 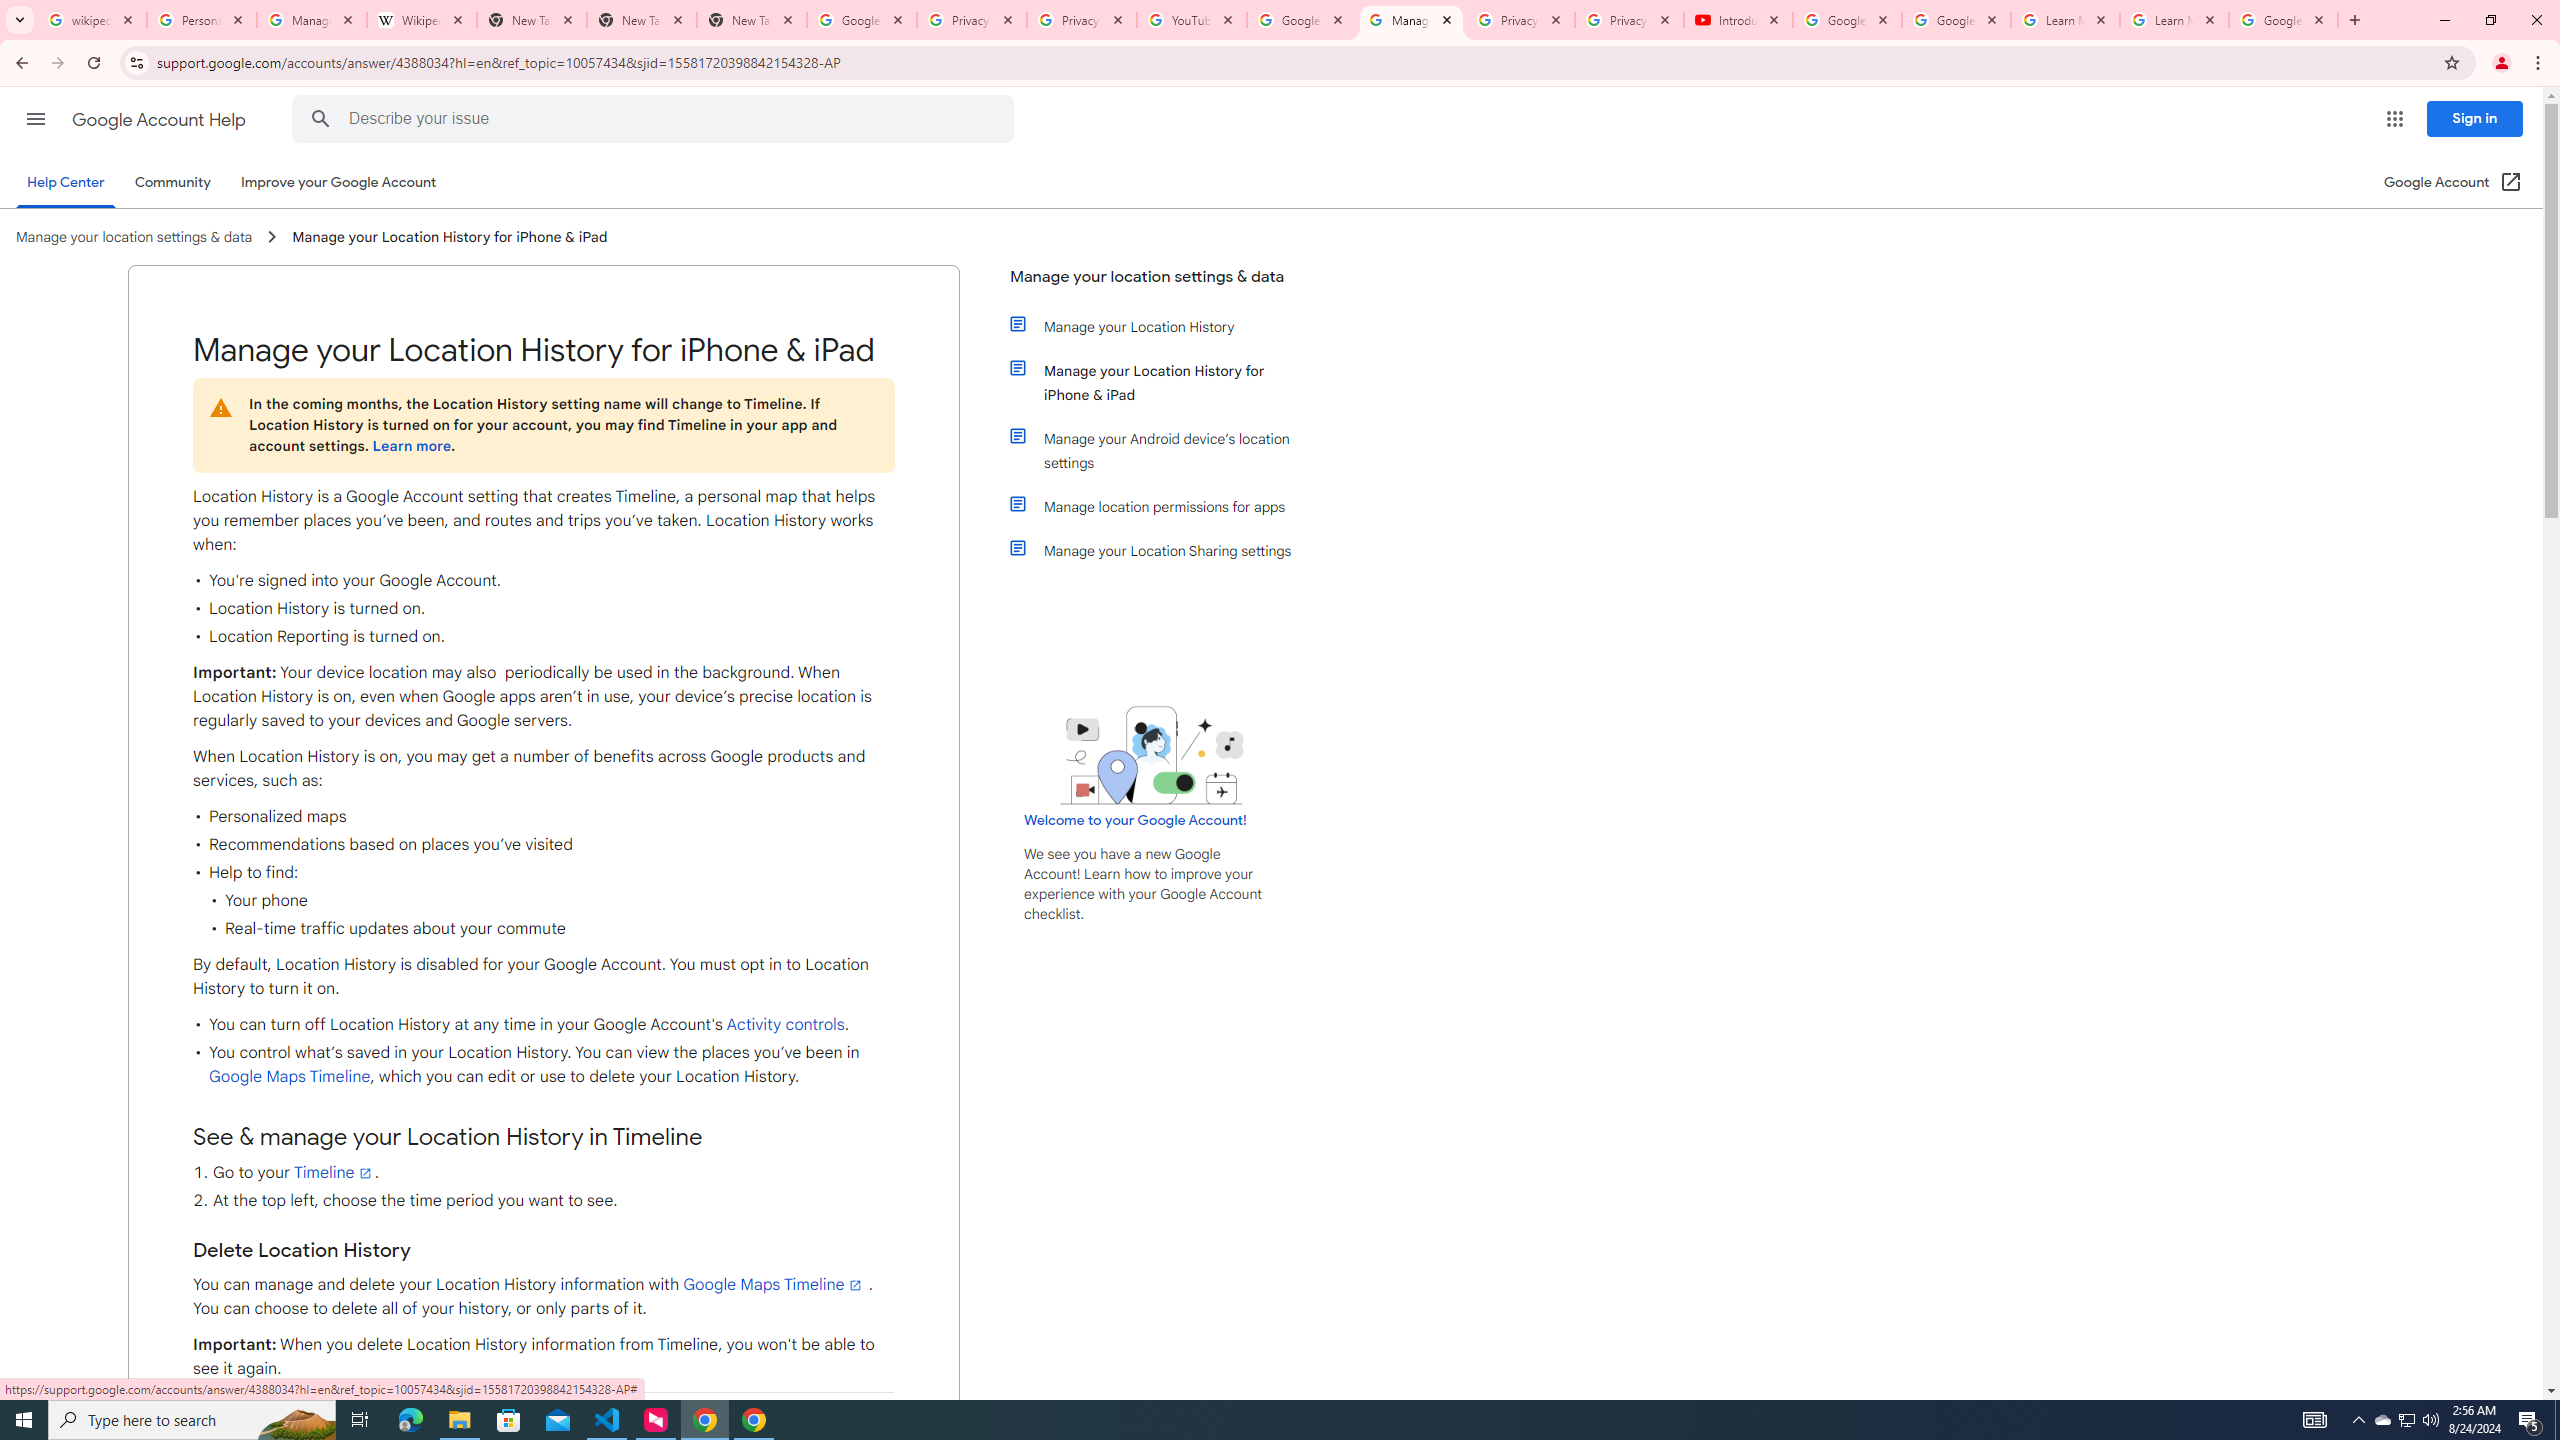 What do you see at coordinates (1163, 506) in the screenshot?
I see `Manage location permissions for apps` at bounding box center [1163, 506].